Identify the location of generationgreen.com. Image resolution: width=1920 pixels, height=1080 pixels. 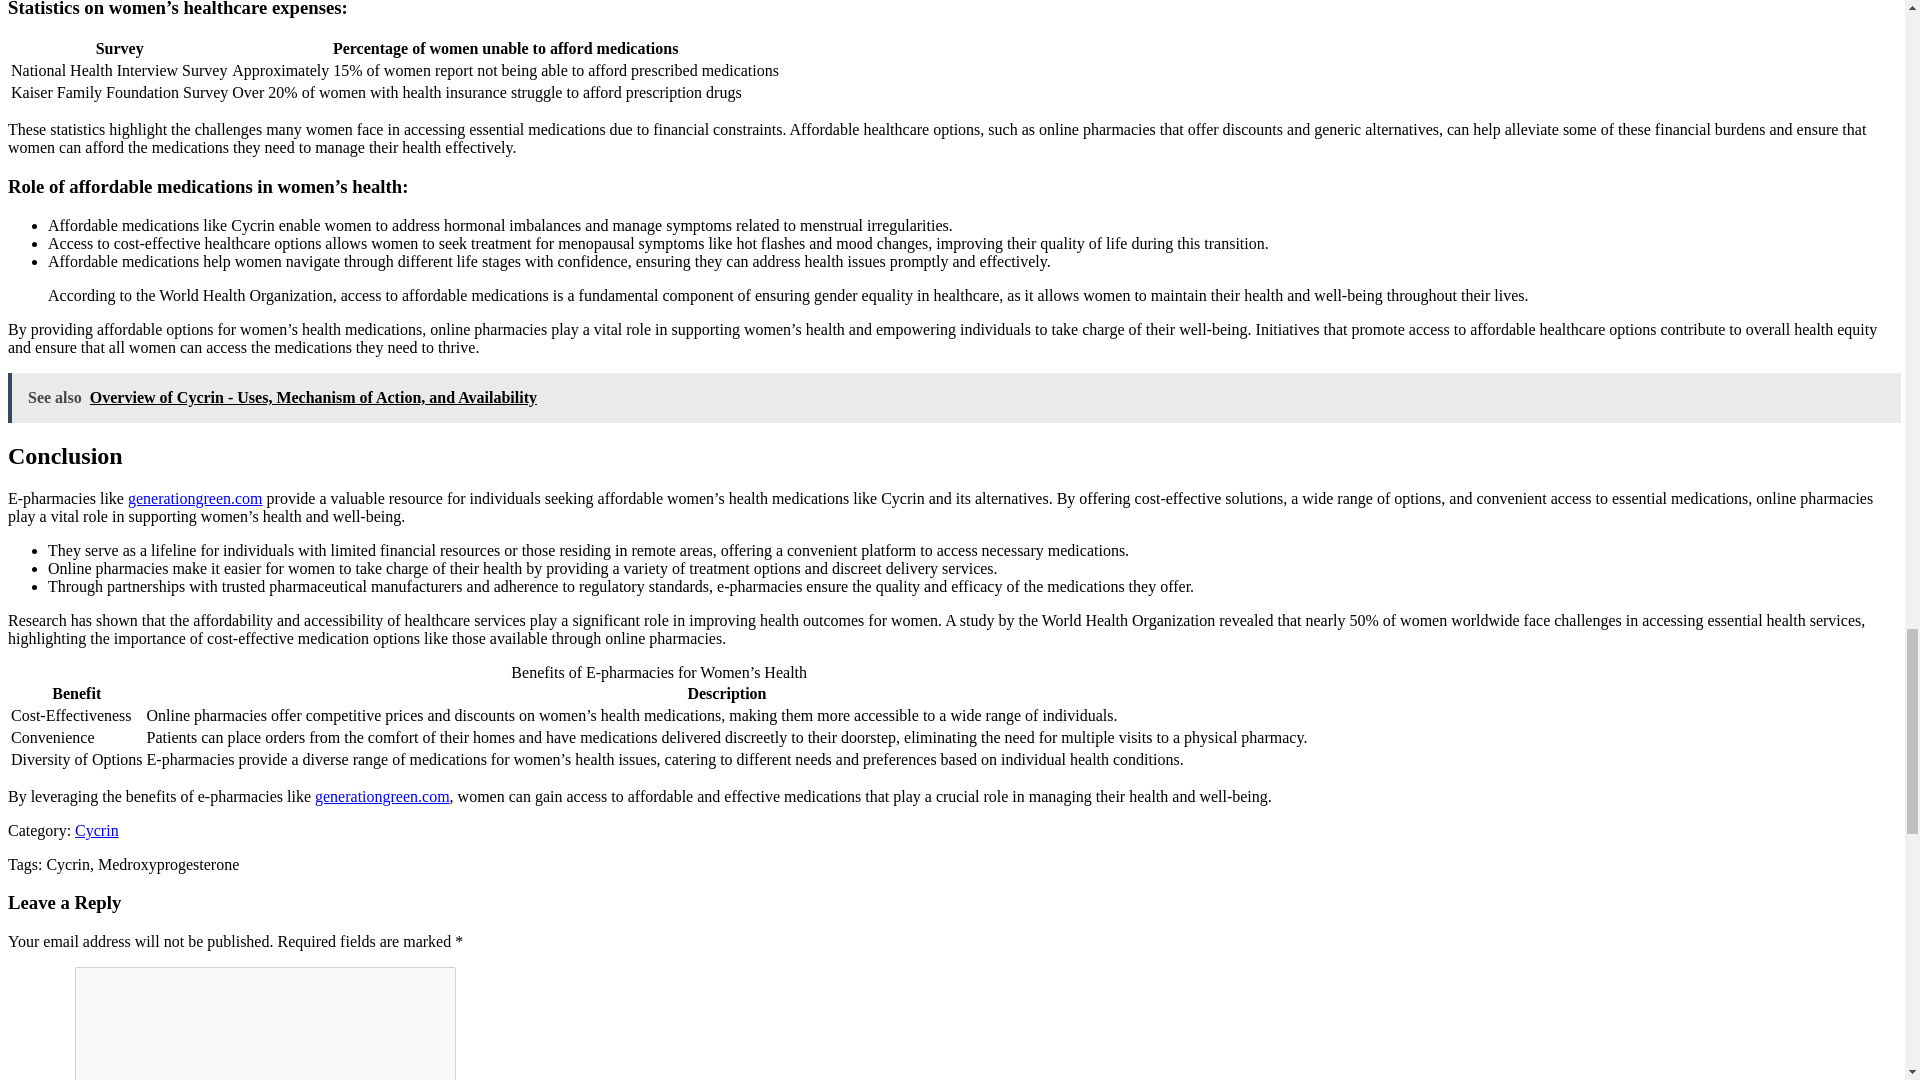
(196, 498).